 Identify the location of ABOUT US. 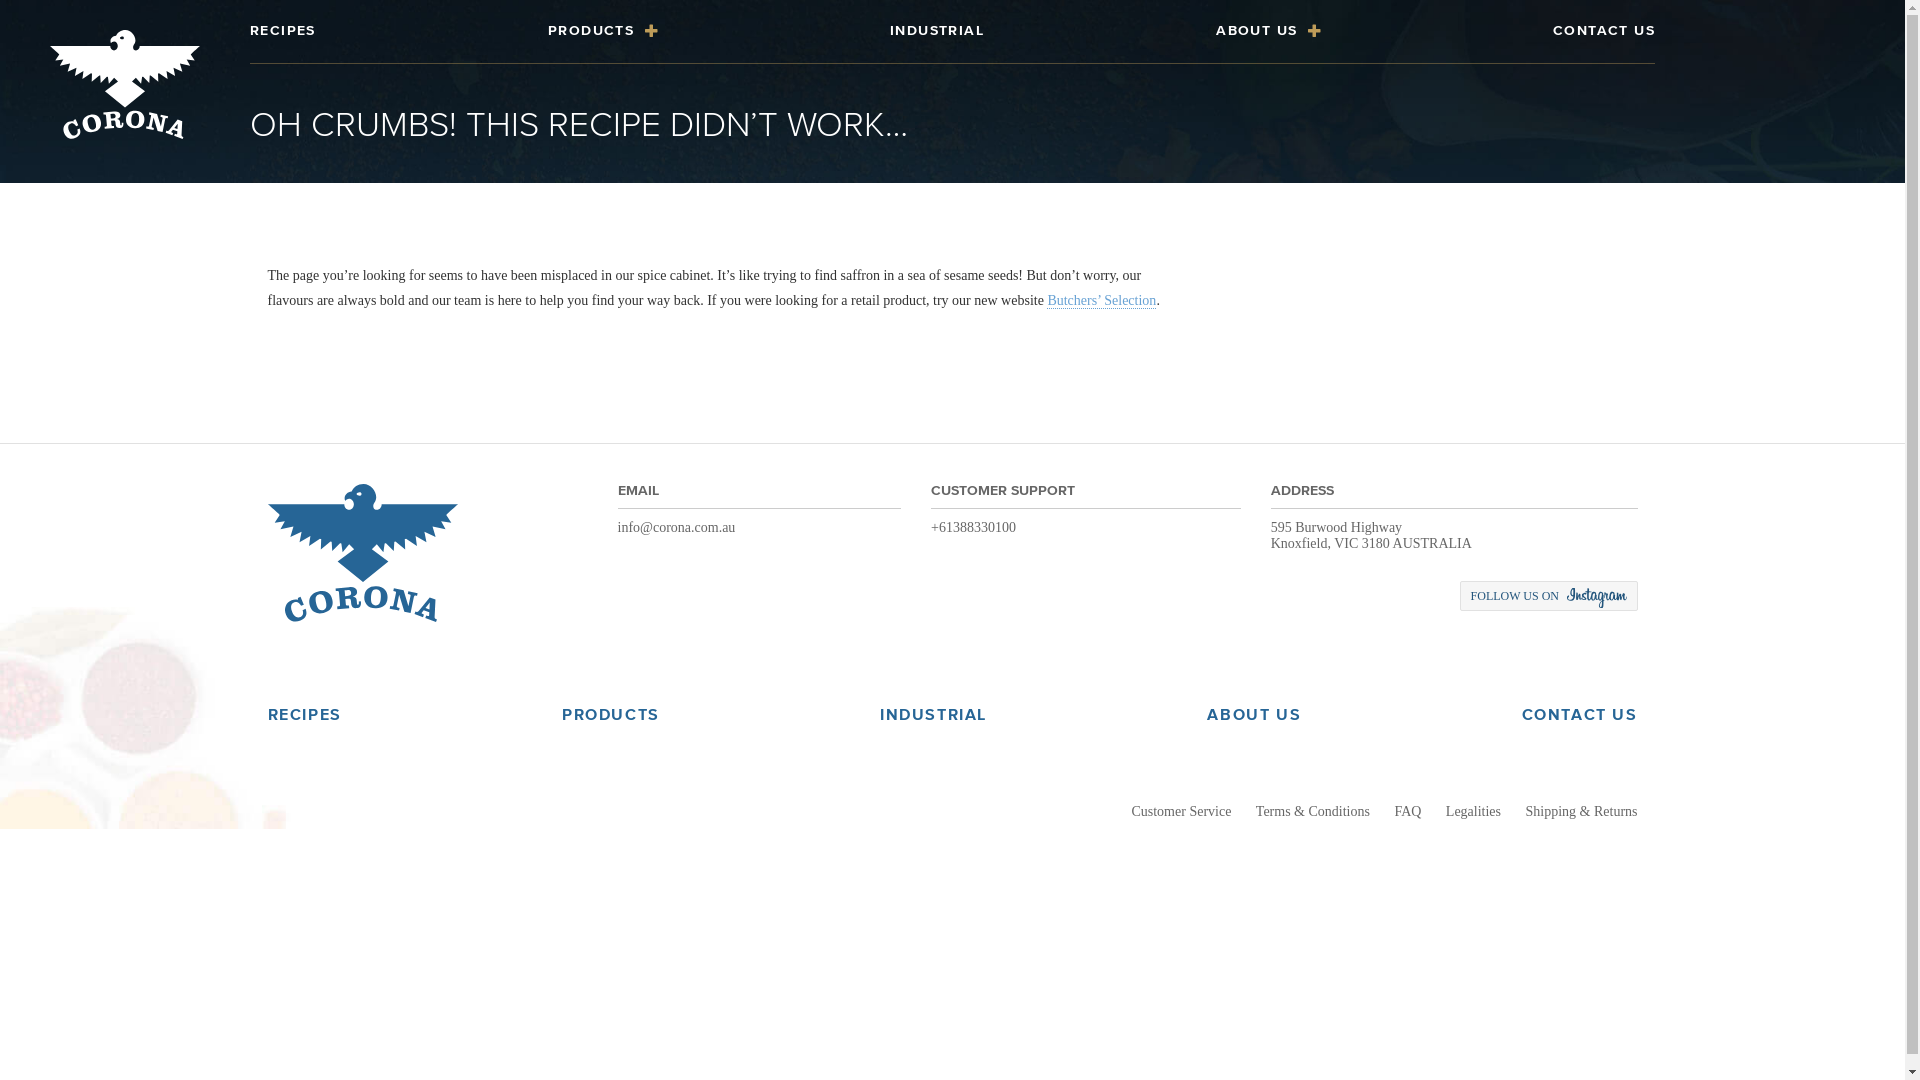
(1254, 714).